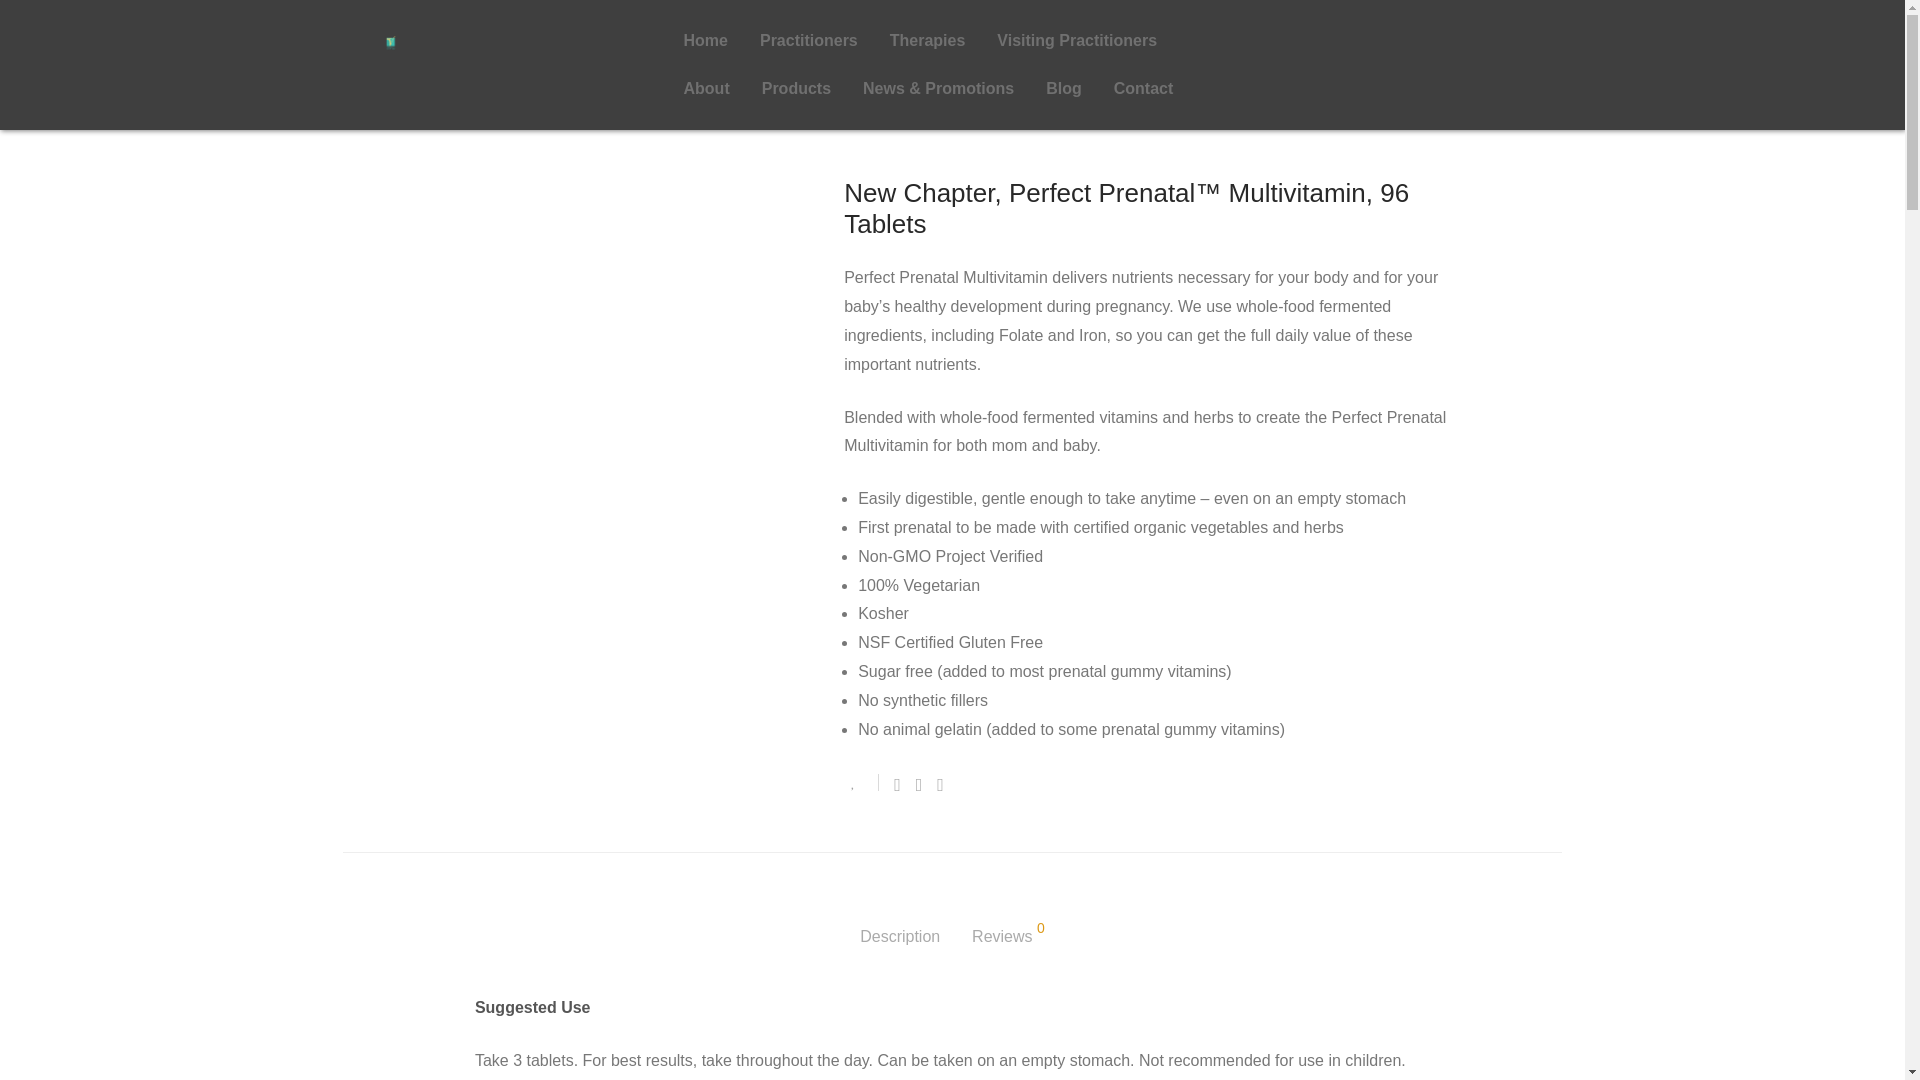  What do you see at coordinates (927, 40) in the screenshot?
I see `Therapies` at bounding box center [927, 40].